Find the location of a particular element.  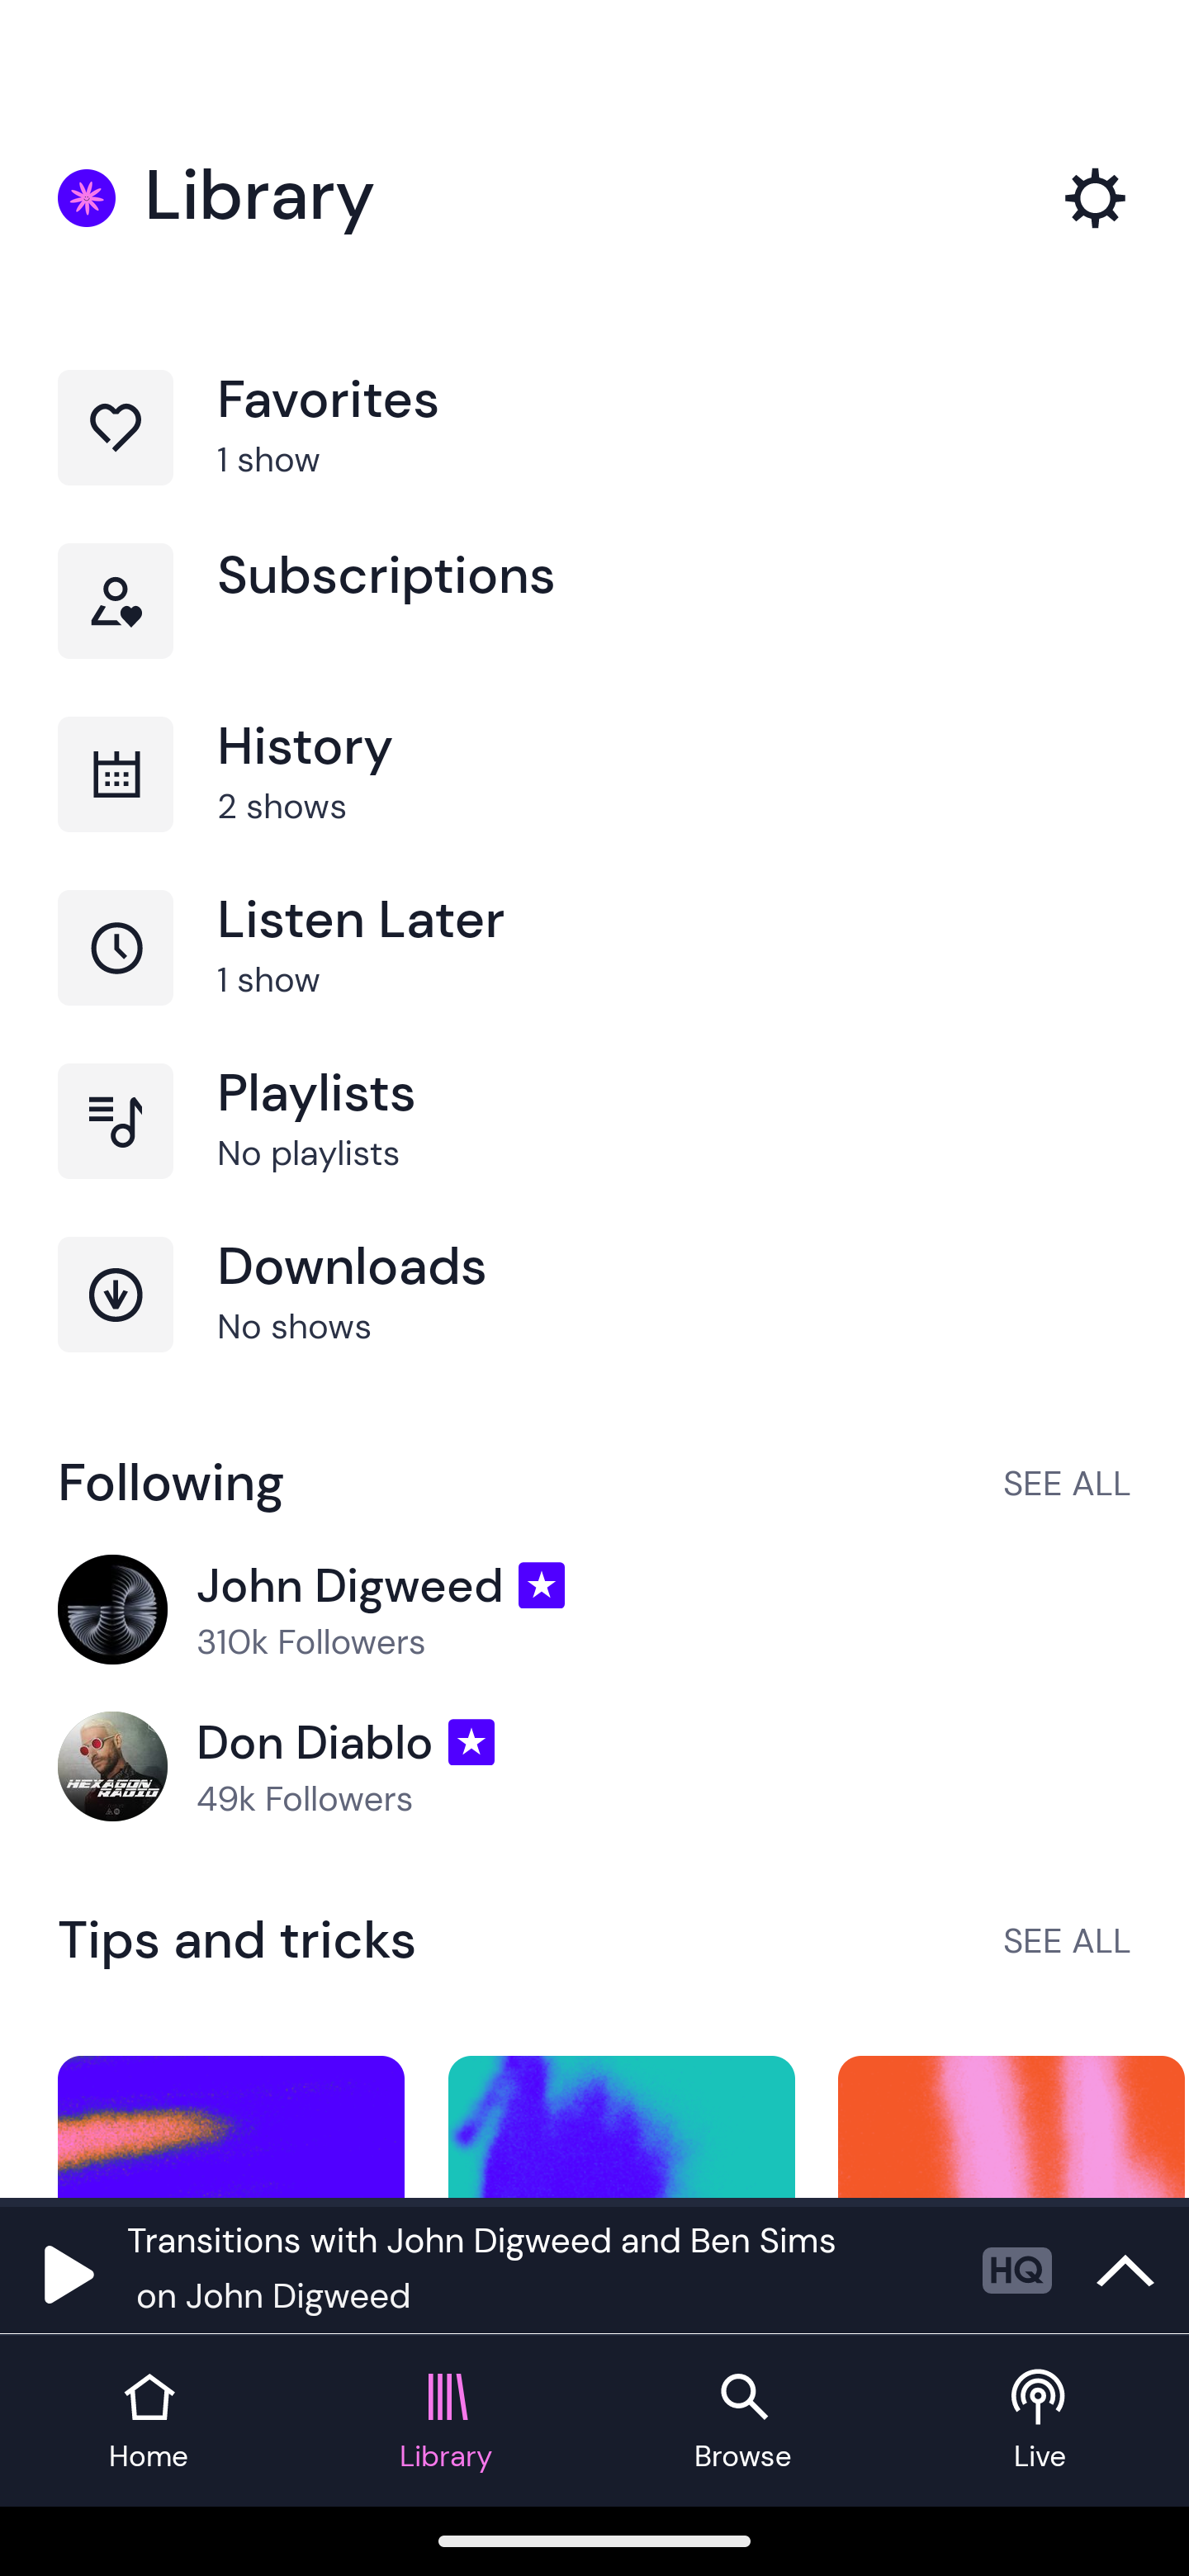

Library tab Library is located at coordinates (446, 2421).